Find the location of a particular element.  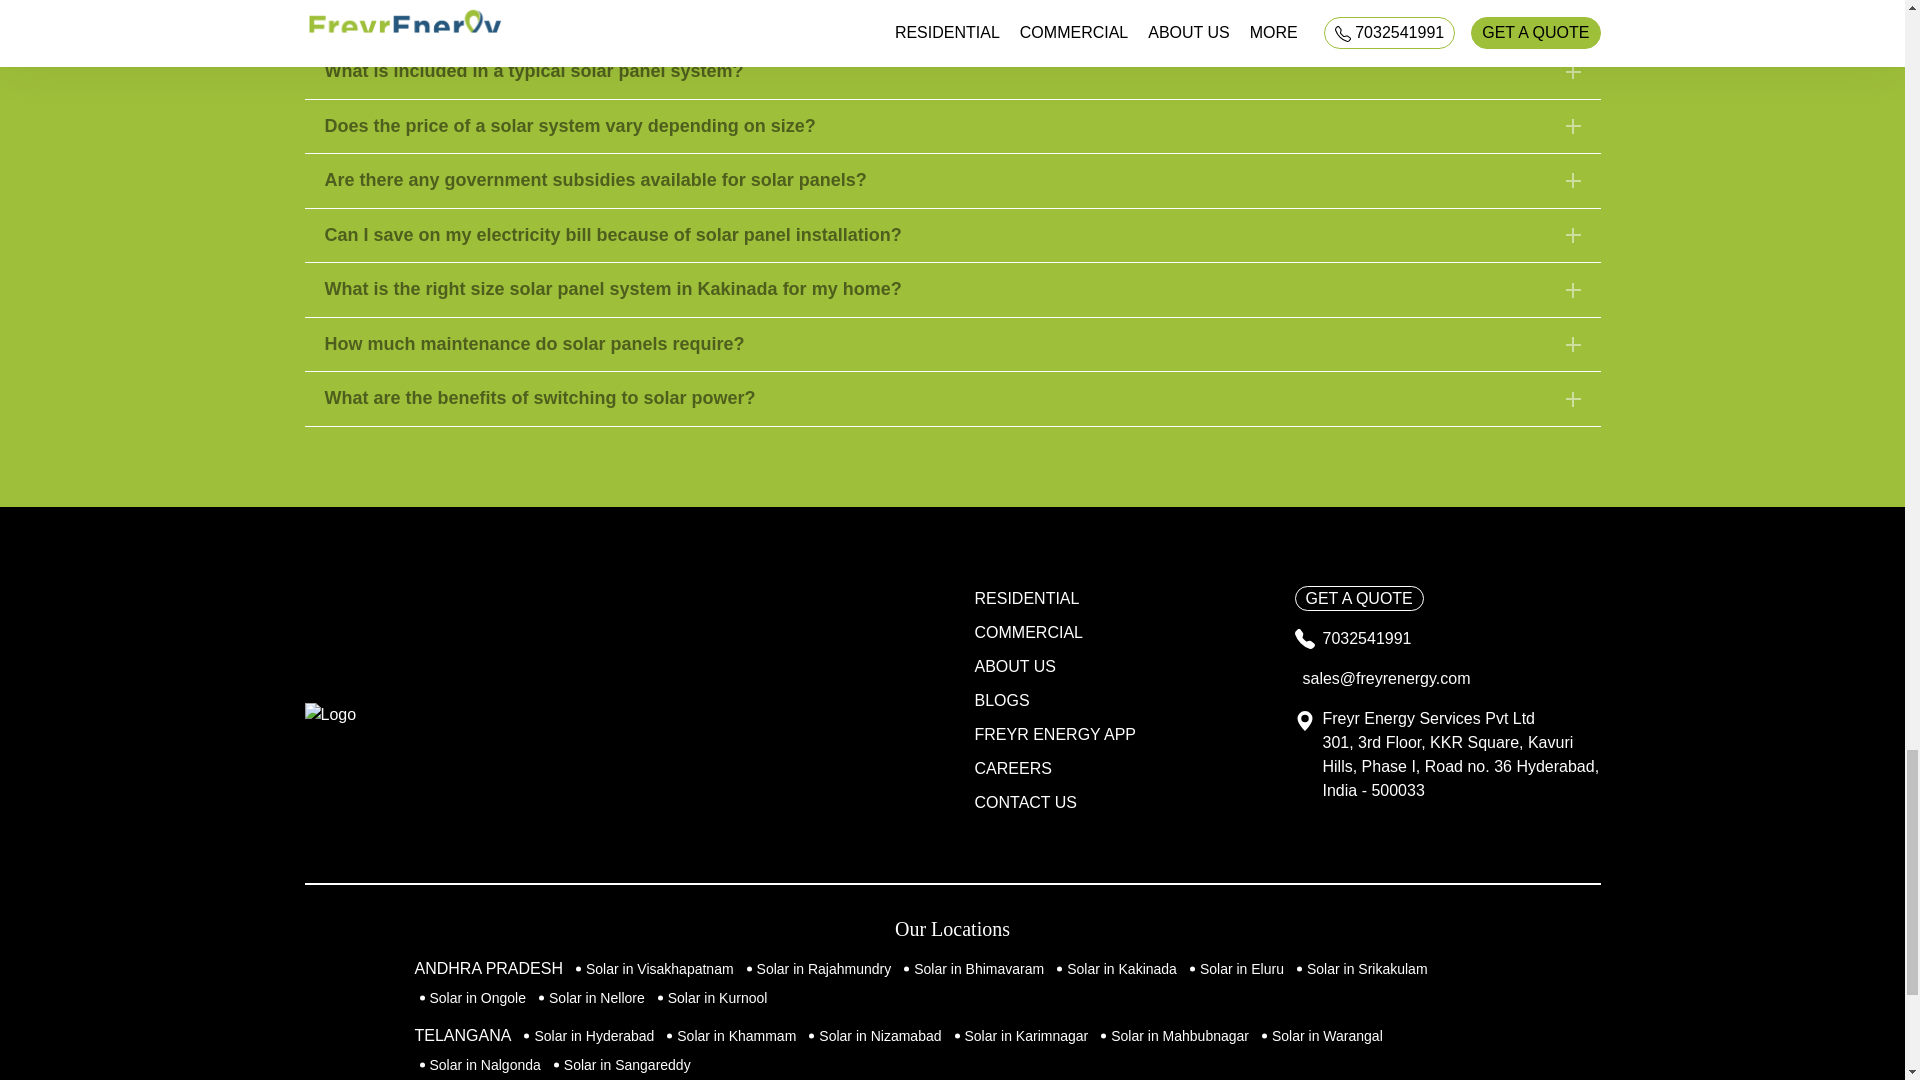

What is included in a typical solar panel system? is located at coordinates (951, 72).